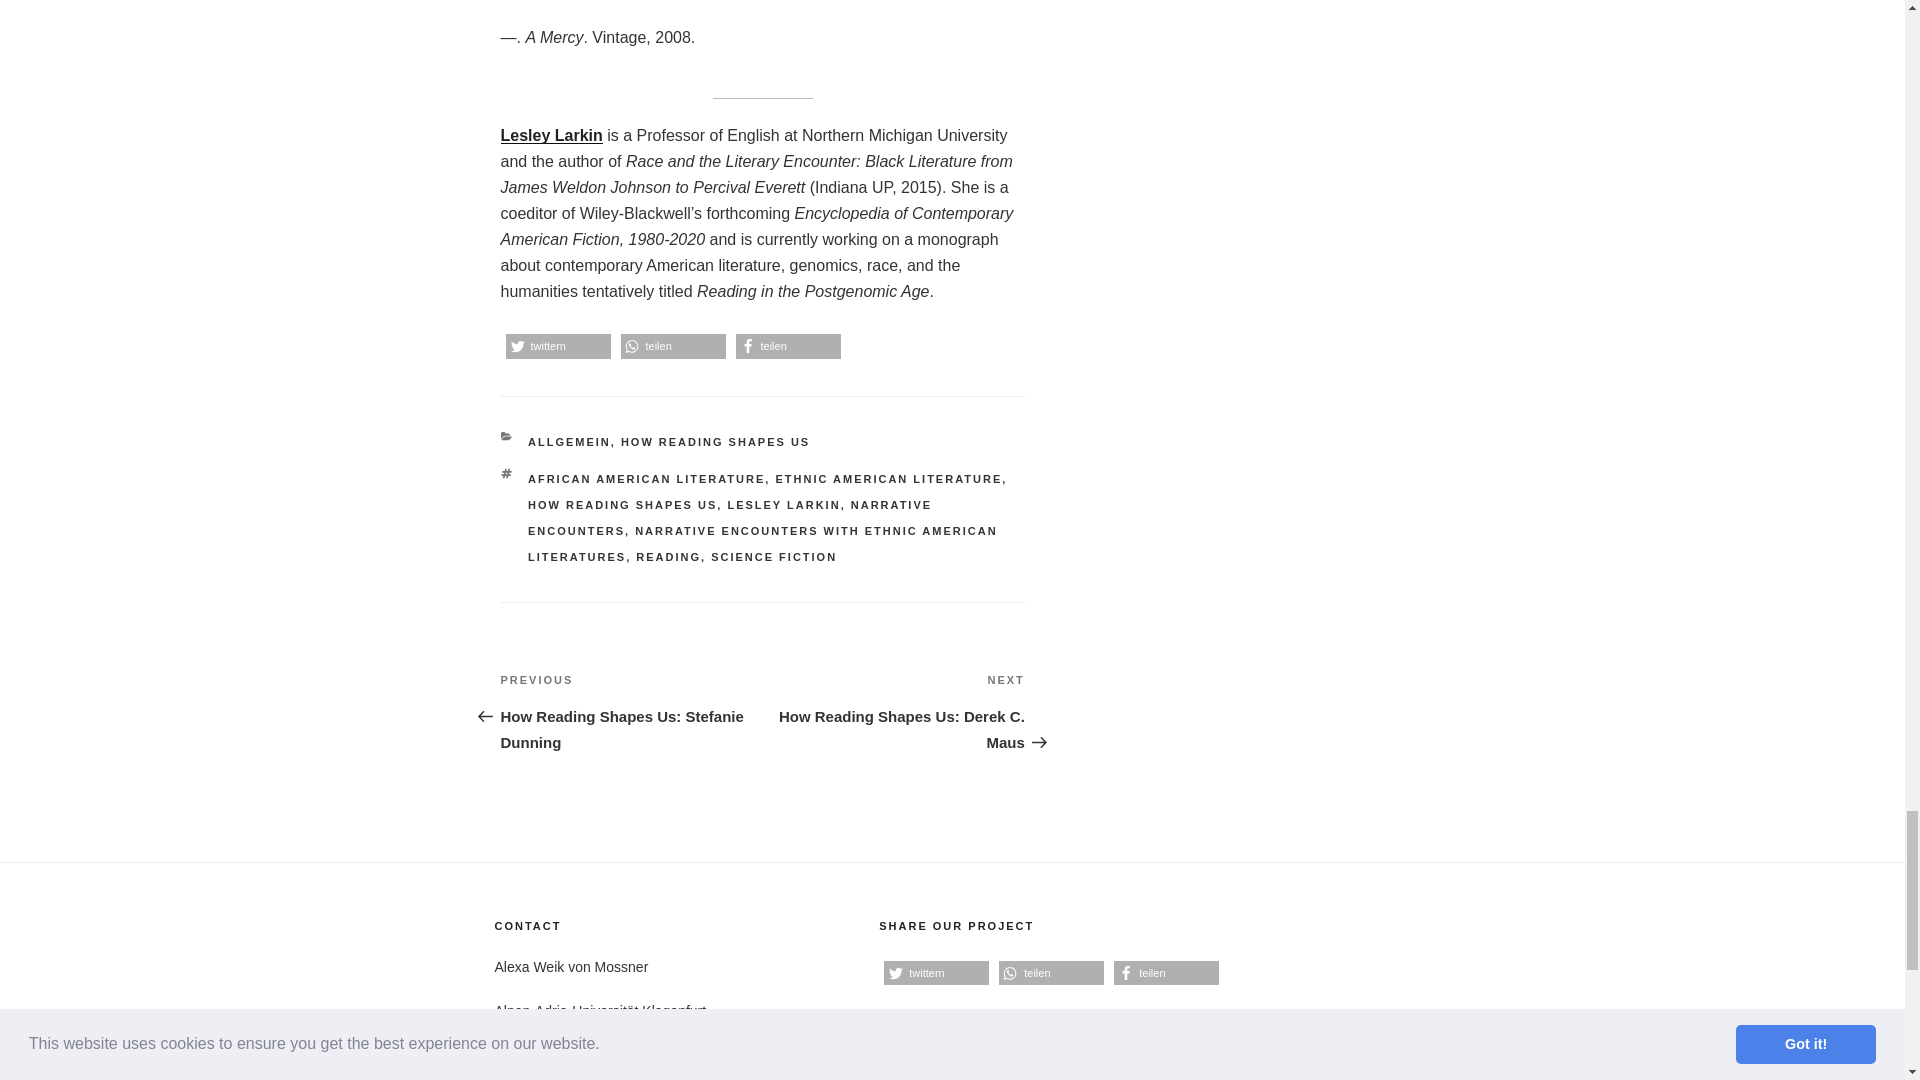 The height and width of the screenshot is (1080, 1920). I want to click on NARRATIVE ENCOUNTERS WITH ETHNIC AMERICAN LITERATURES, so click(763, 543).